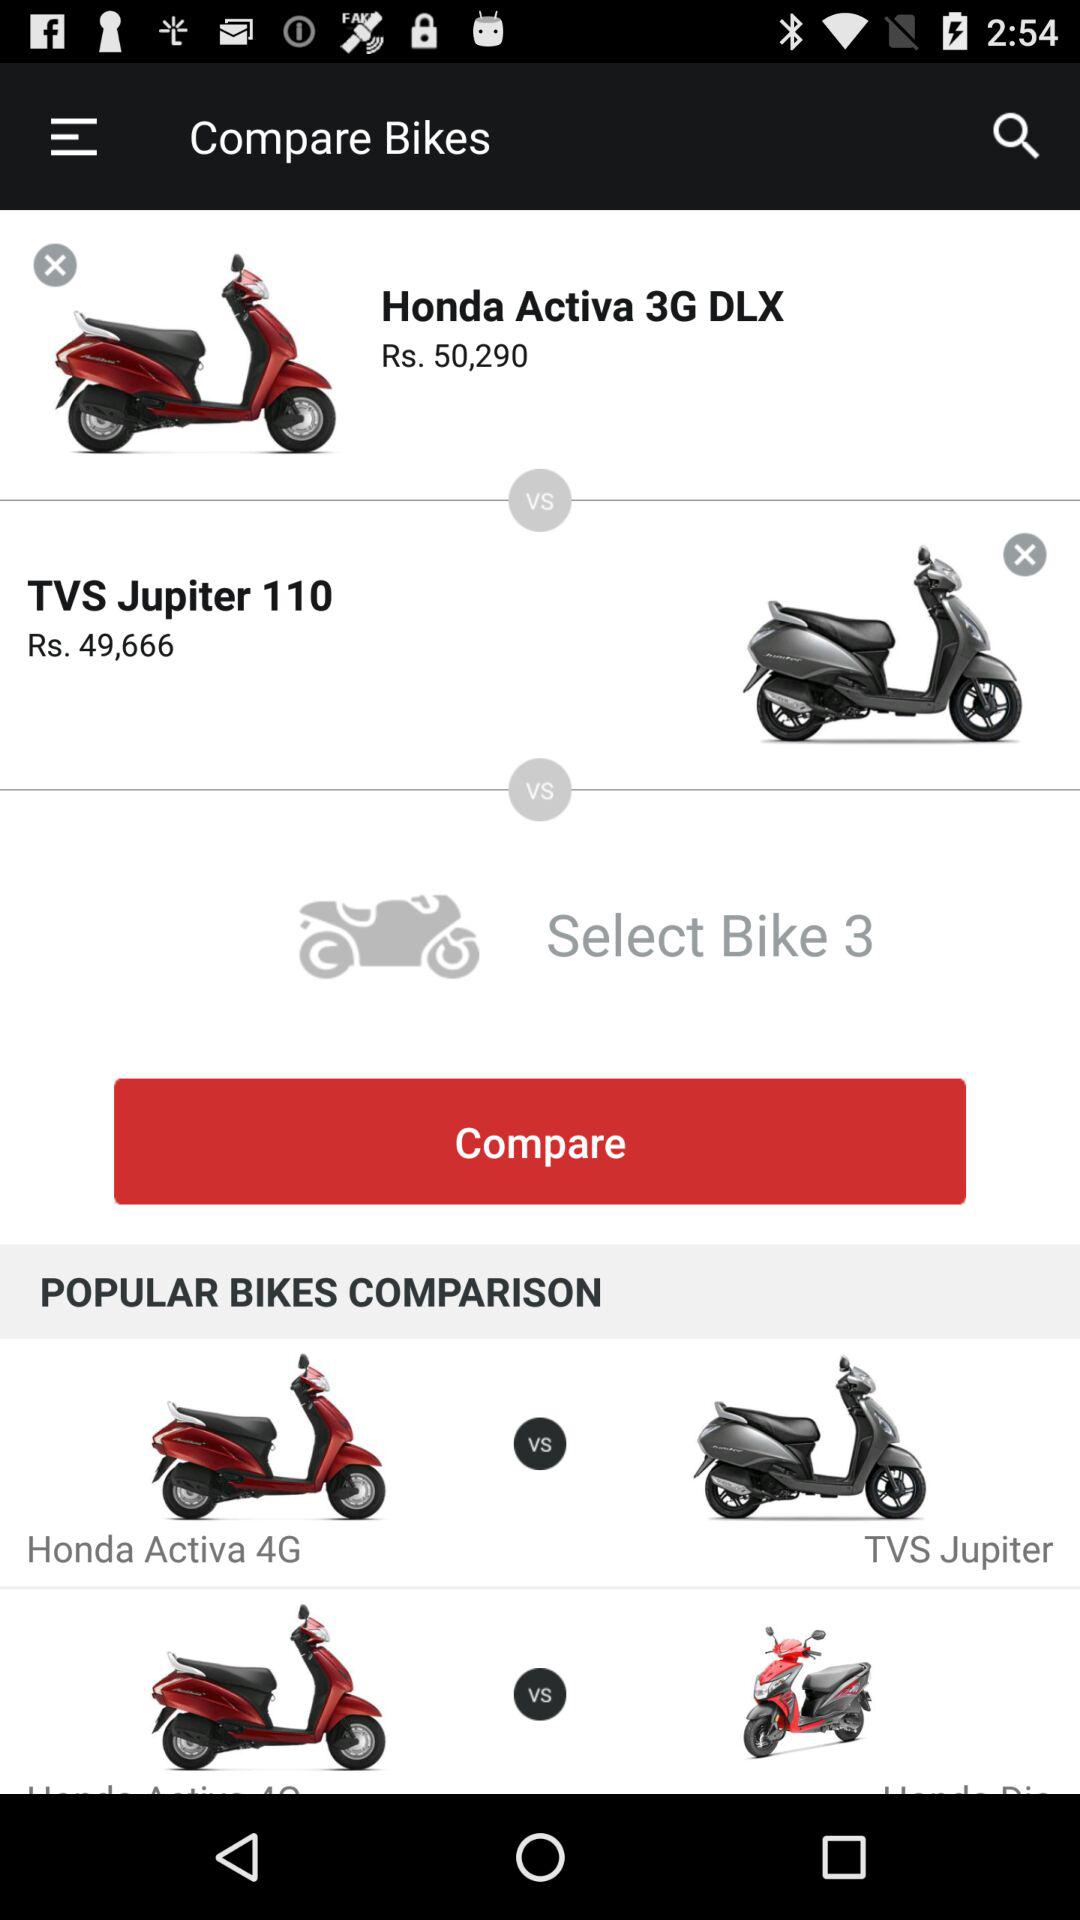 The image size is (1080, 1920). What do you see at coordinates (1016, 136) in the screenshot?
I see `launch icon to the right of the compare bikes` at bounding box center [1016, 136].